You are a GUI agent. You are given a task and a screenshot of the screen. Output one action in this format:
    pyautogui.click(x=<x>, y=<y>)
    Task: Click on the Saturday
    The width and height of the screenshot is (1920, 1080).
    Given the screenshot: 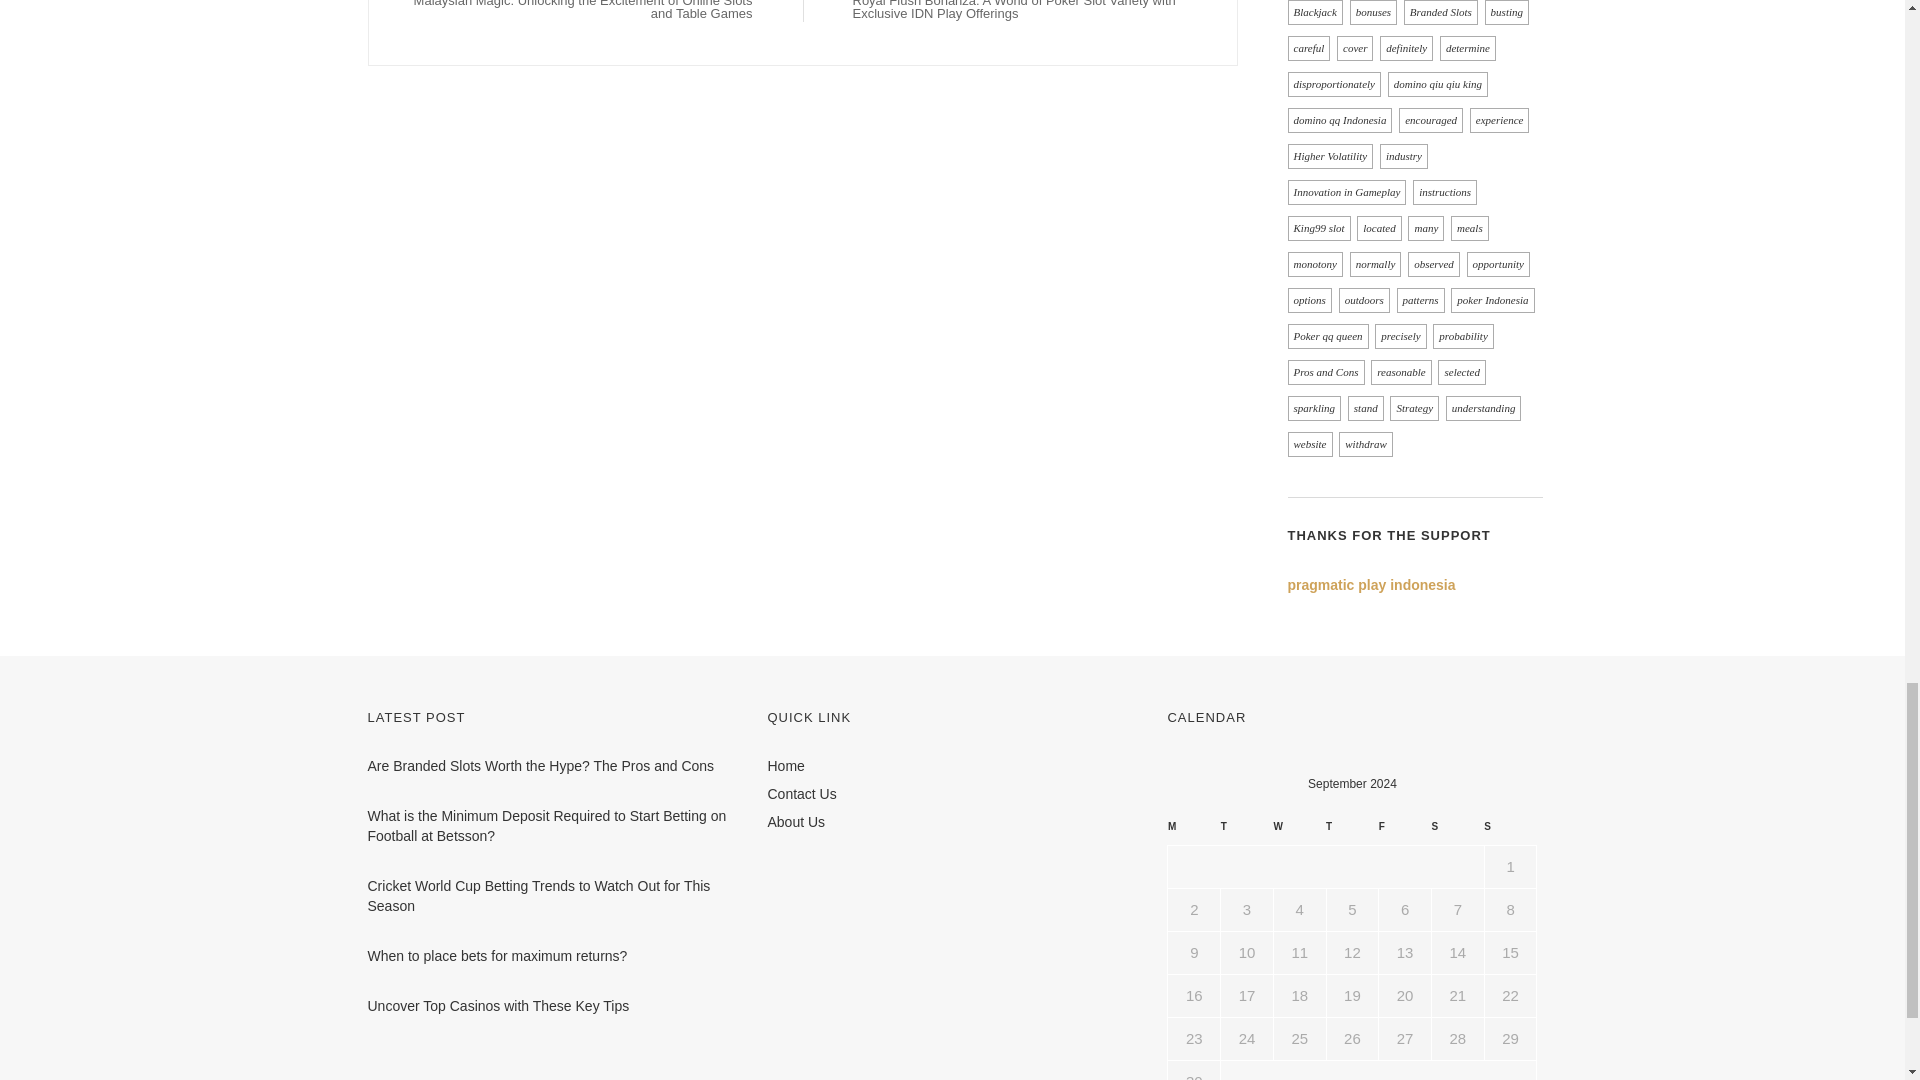 What is the action you would take?
    pyautogui.click(x=1457, y=831)
    